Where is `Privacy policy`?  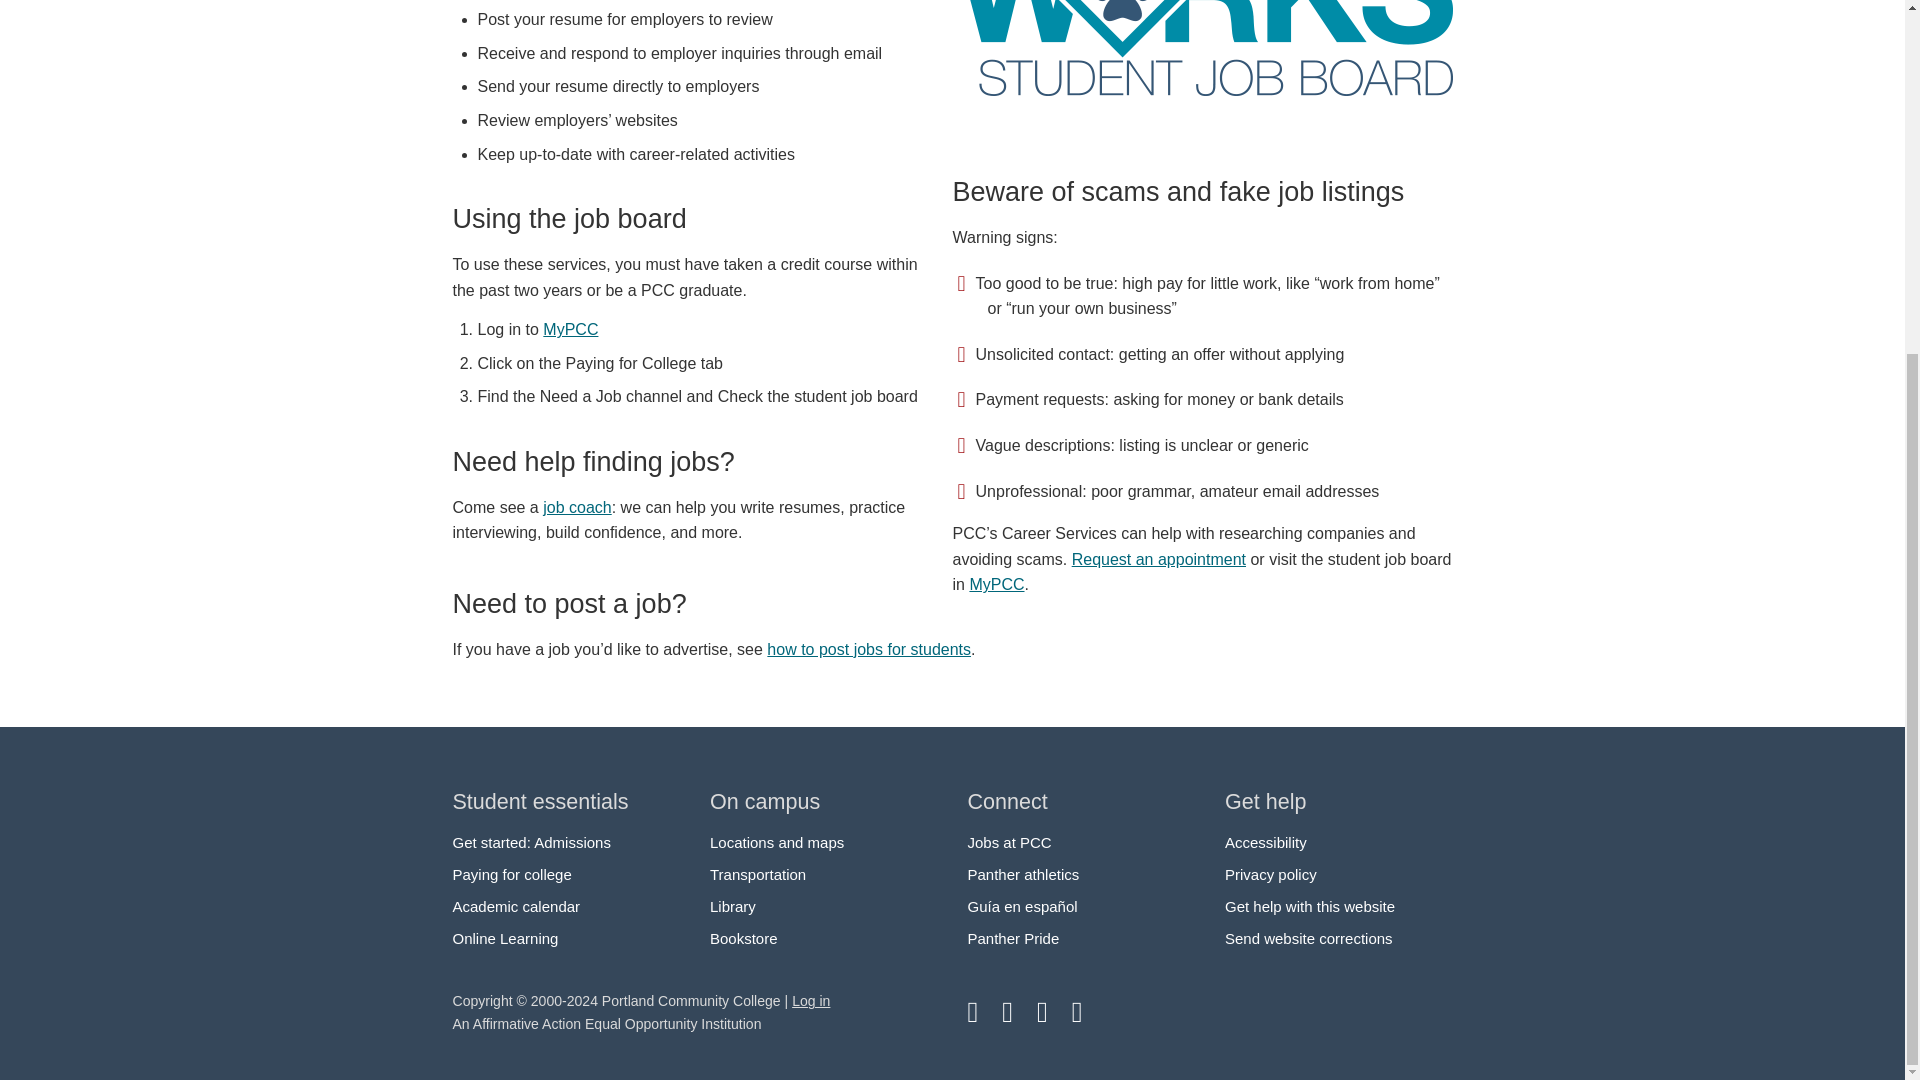
Privacy policy is located at coordinates (1270, 874).